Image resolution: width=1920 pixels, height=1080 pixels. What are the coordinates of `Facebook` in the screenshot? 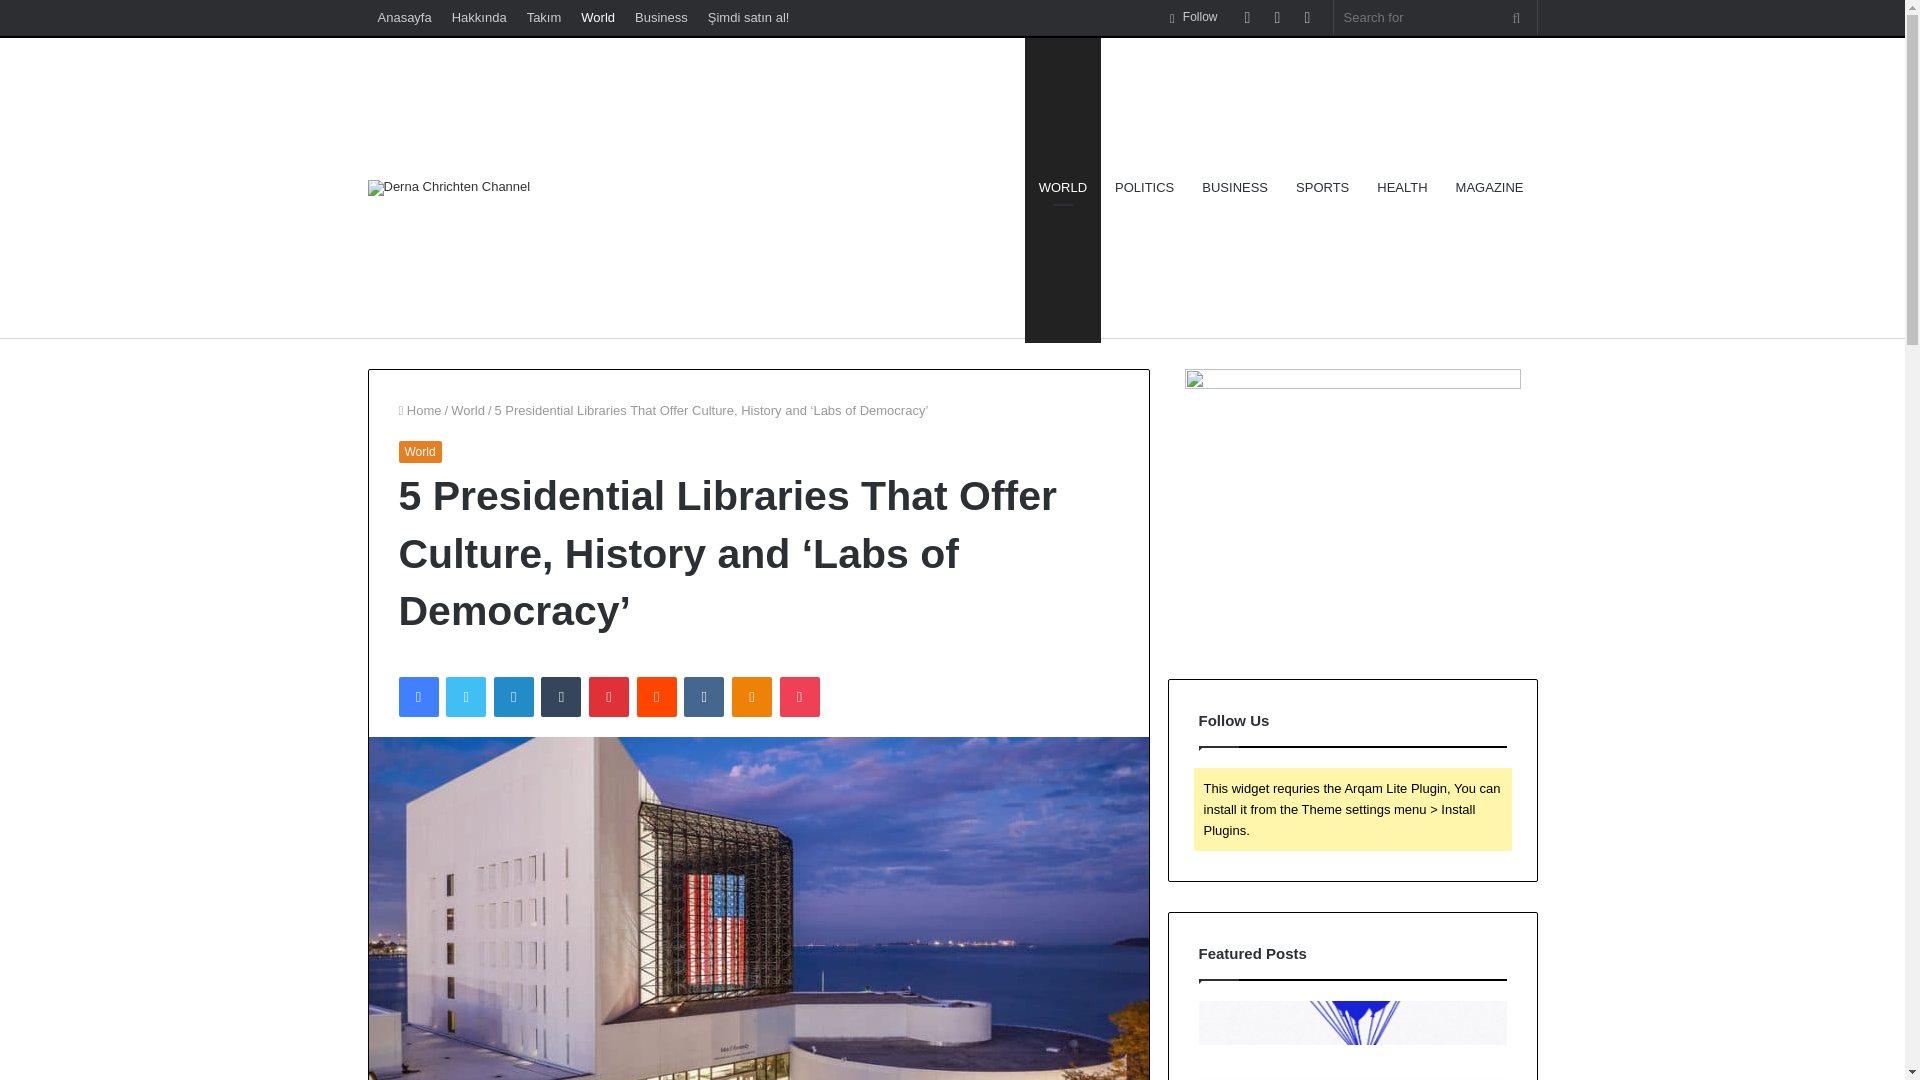 It's located at (417, 697).